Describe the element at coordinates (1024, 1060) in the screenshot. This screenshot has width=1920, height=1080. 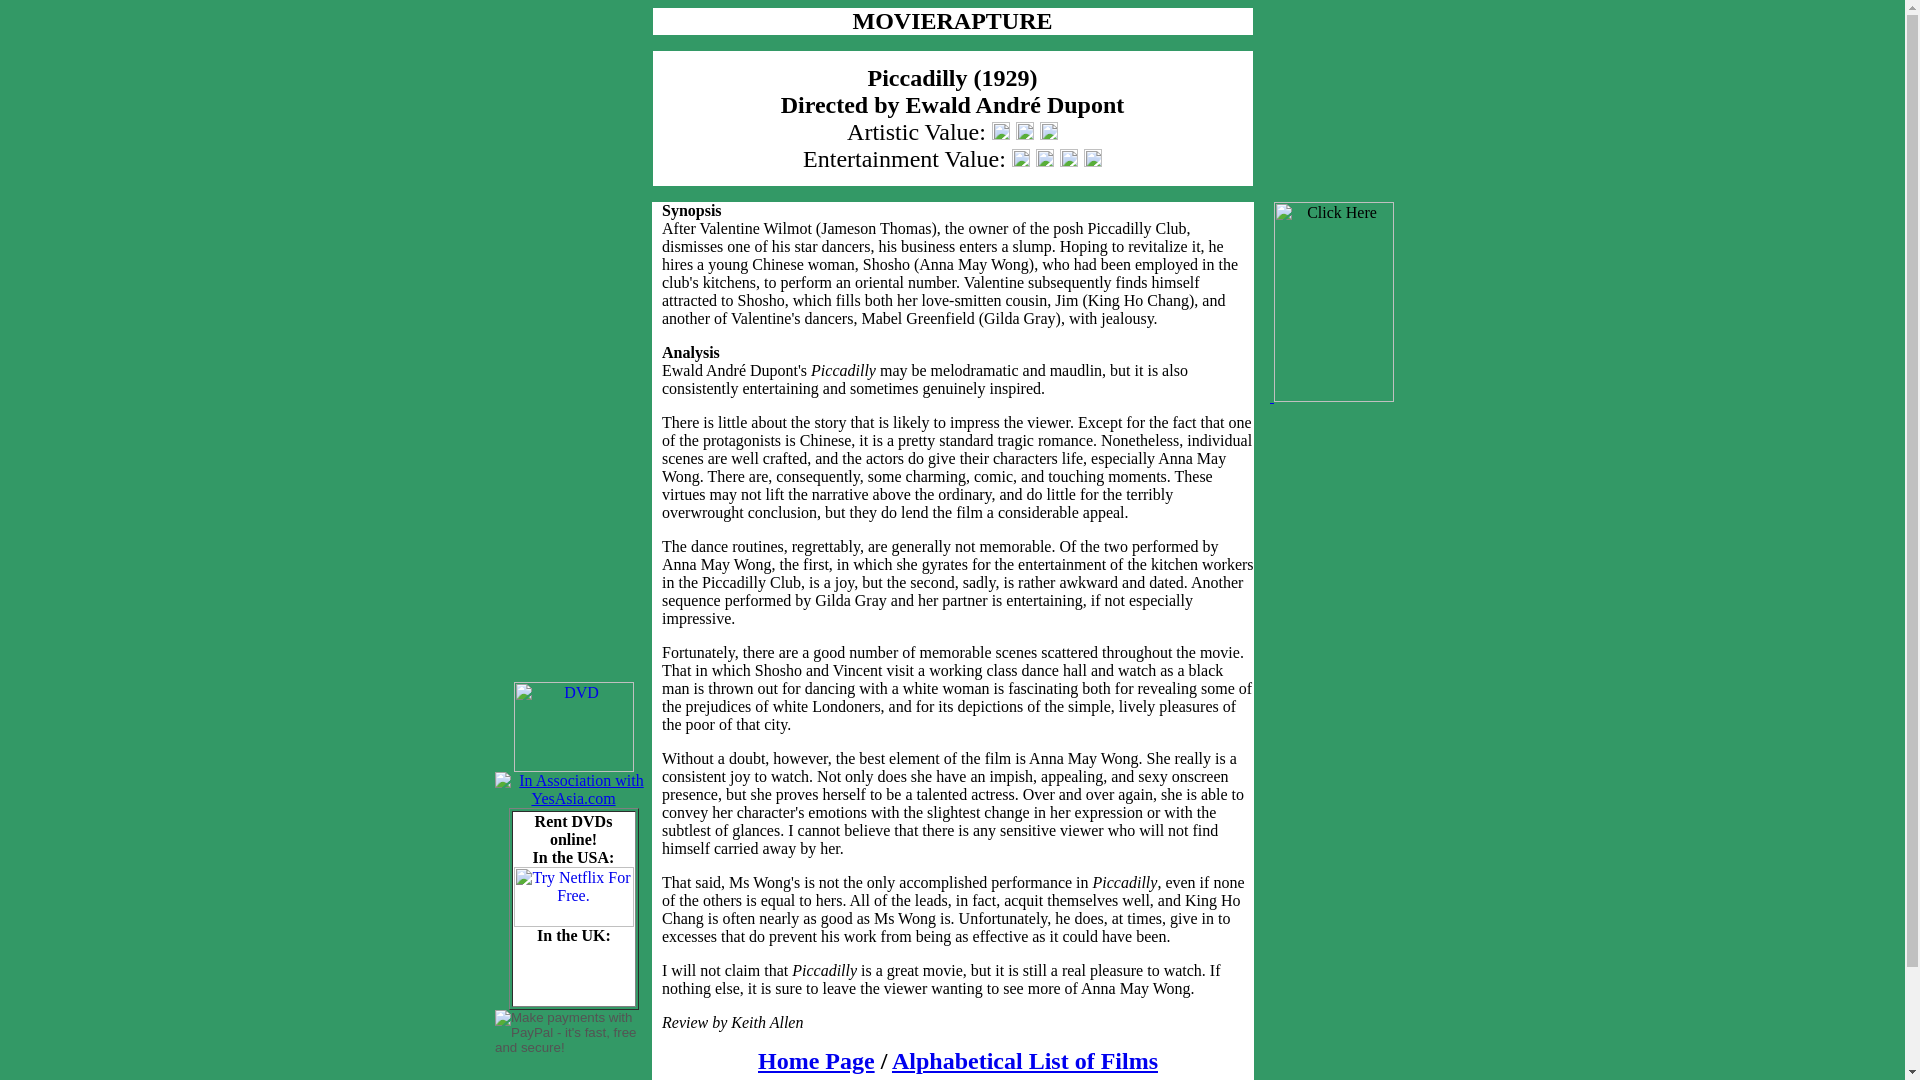
I see `Alphabetical List of Films` at that location.